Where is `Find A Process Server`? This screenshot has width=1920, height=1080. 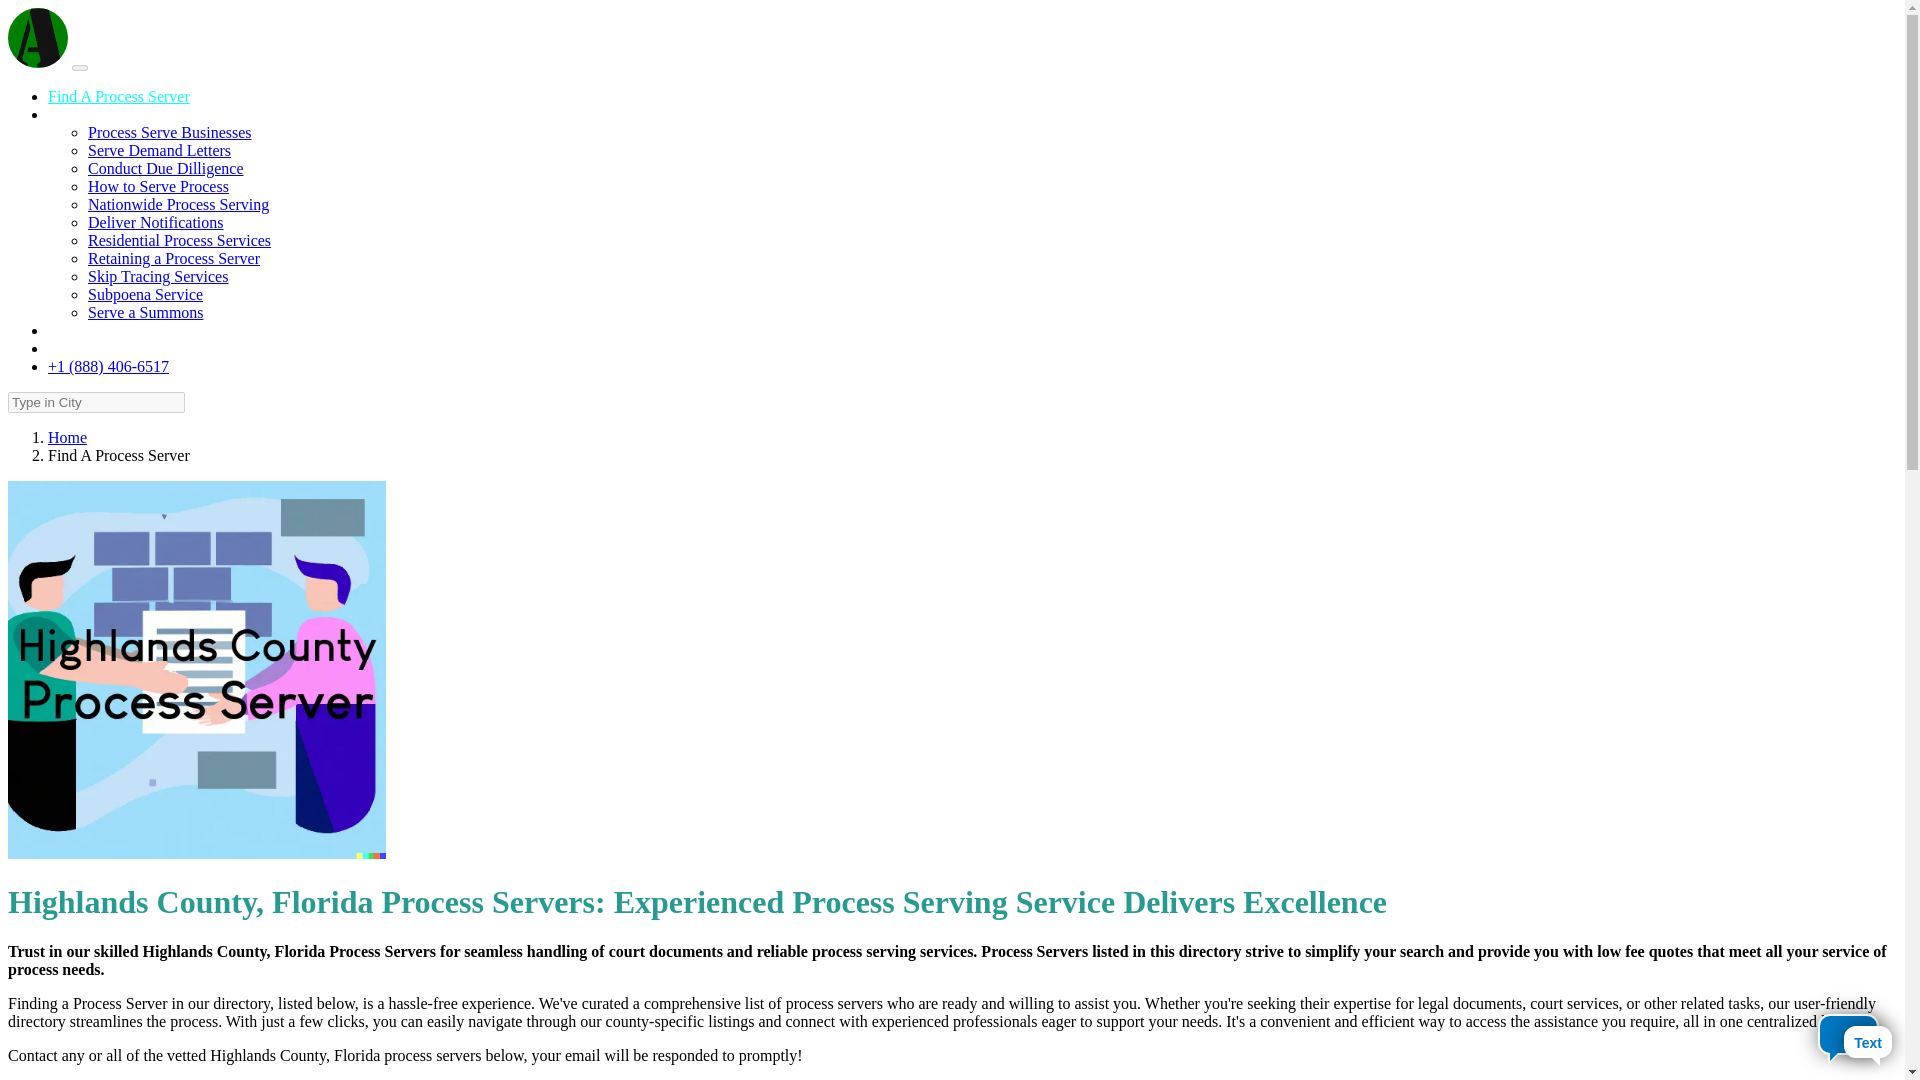
Find A Process Server is located at coordinates (119, 96).